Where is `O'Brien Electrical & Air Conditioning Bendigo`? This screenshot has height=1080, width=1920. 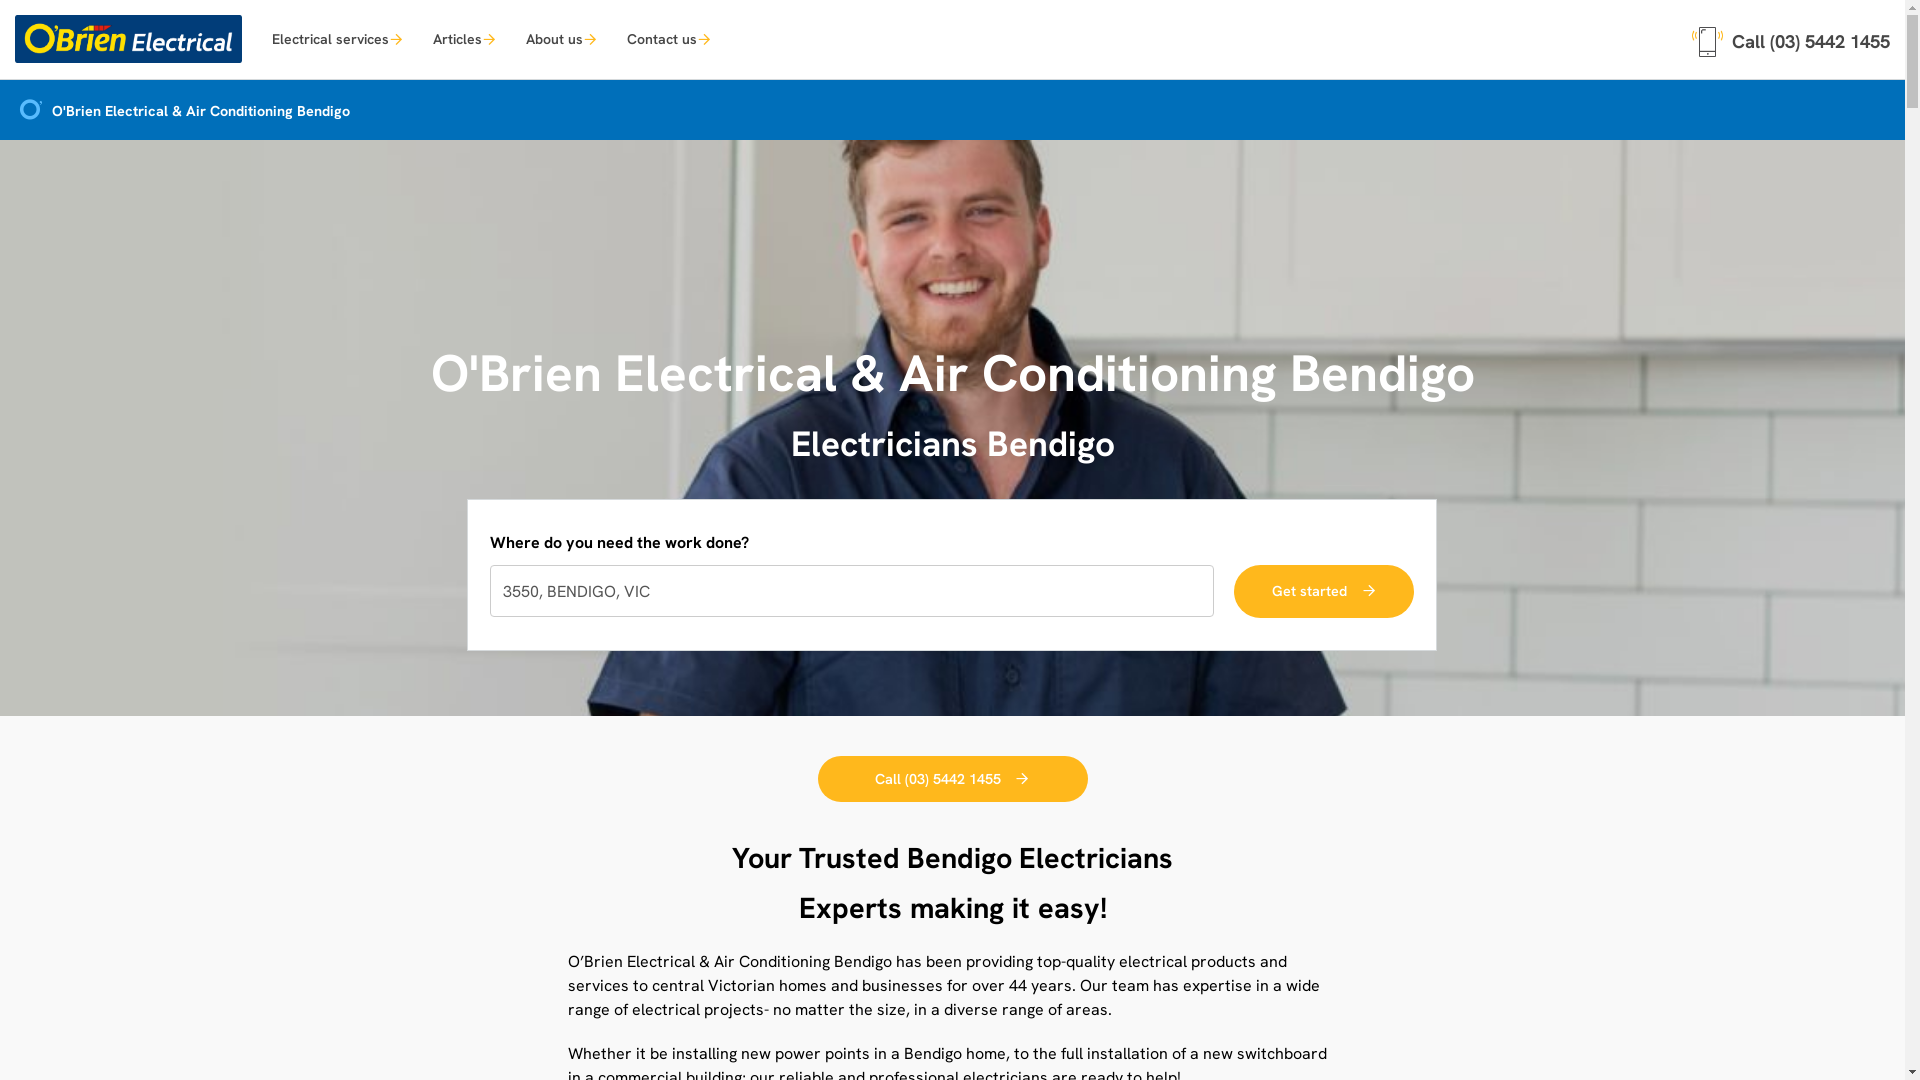
O'Brien Electrical & Air Conditioning Bendigo is located at coordinates (182, 112).